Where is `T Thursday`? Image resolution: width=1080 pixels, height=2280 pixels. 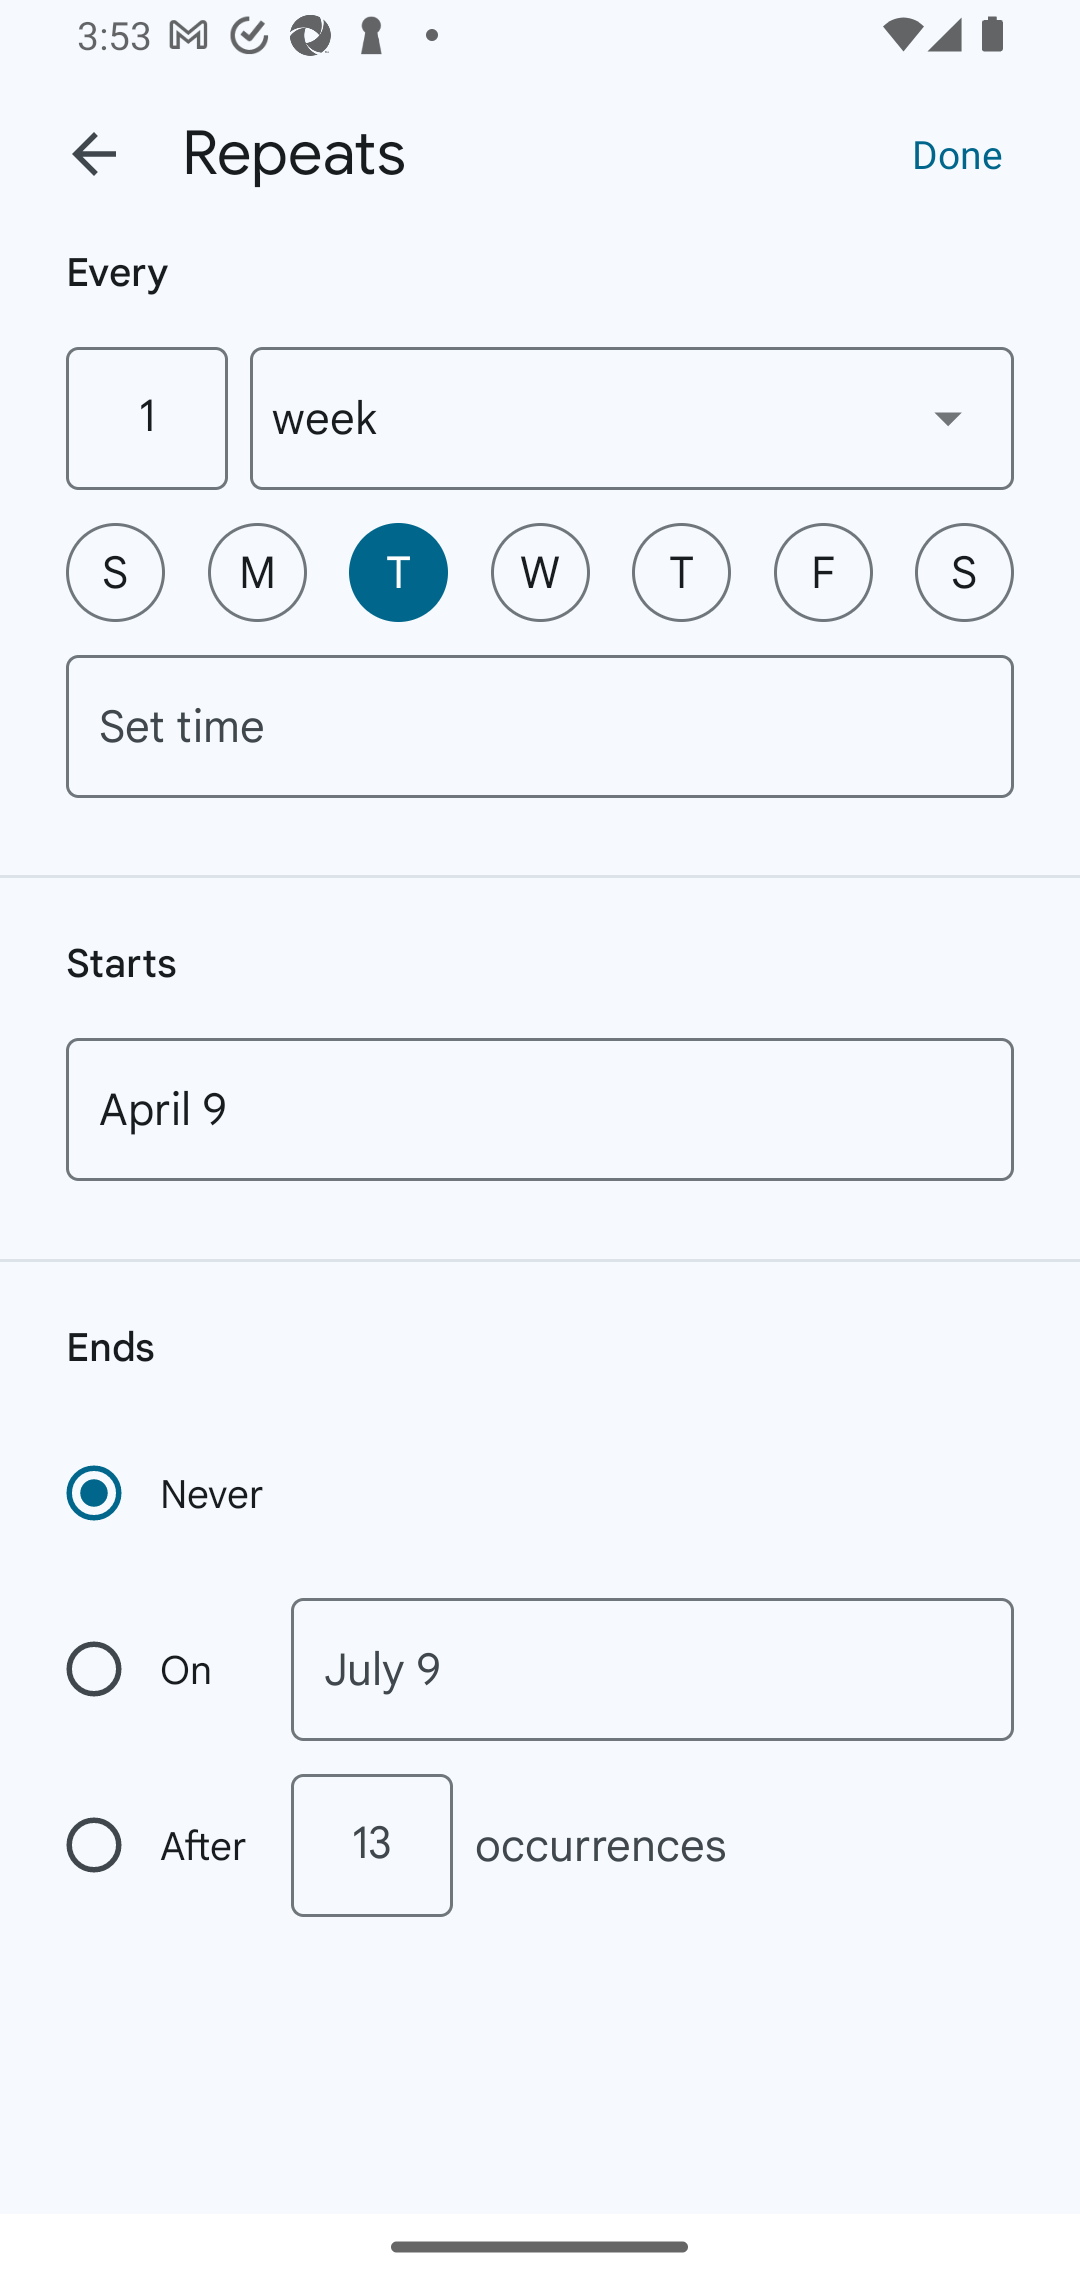 T Thursday is located at coordinates (681, 572).